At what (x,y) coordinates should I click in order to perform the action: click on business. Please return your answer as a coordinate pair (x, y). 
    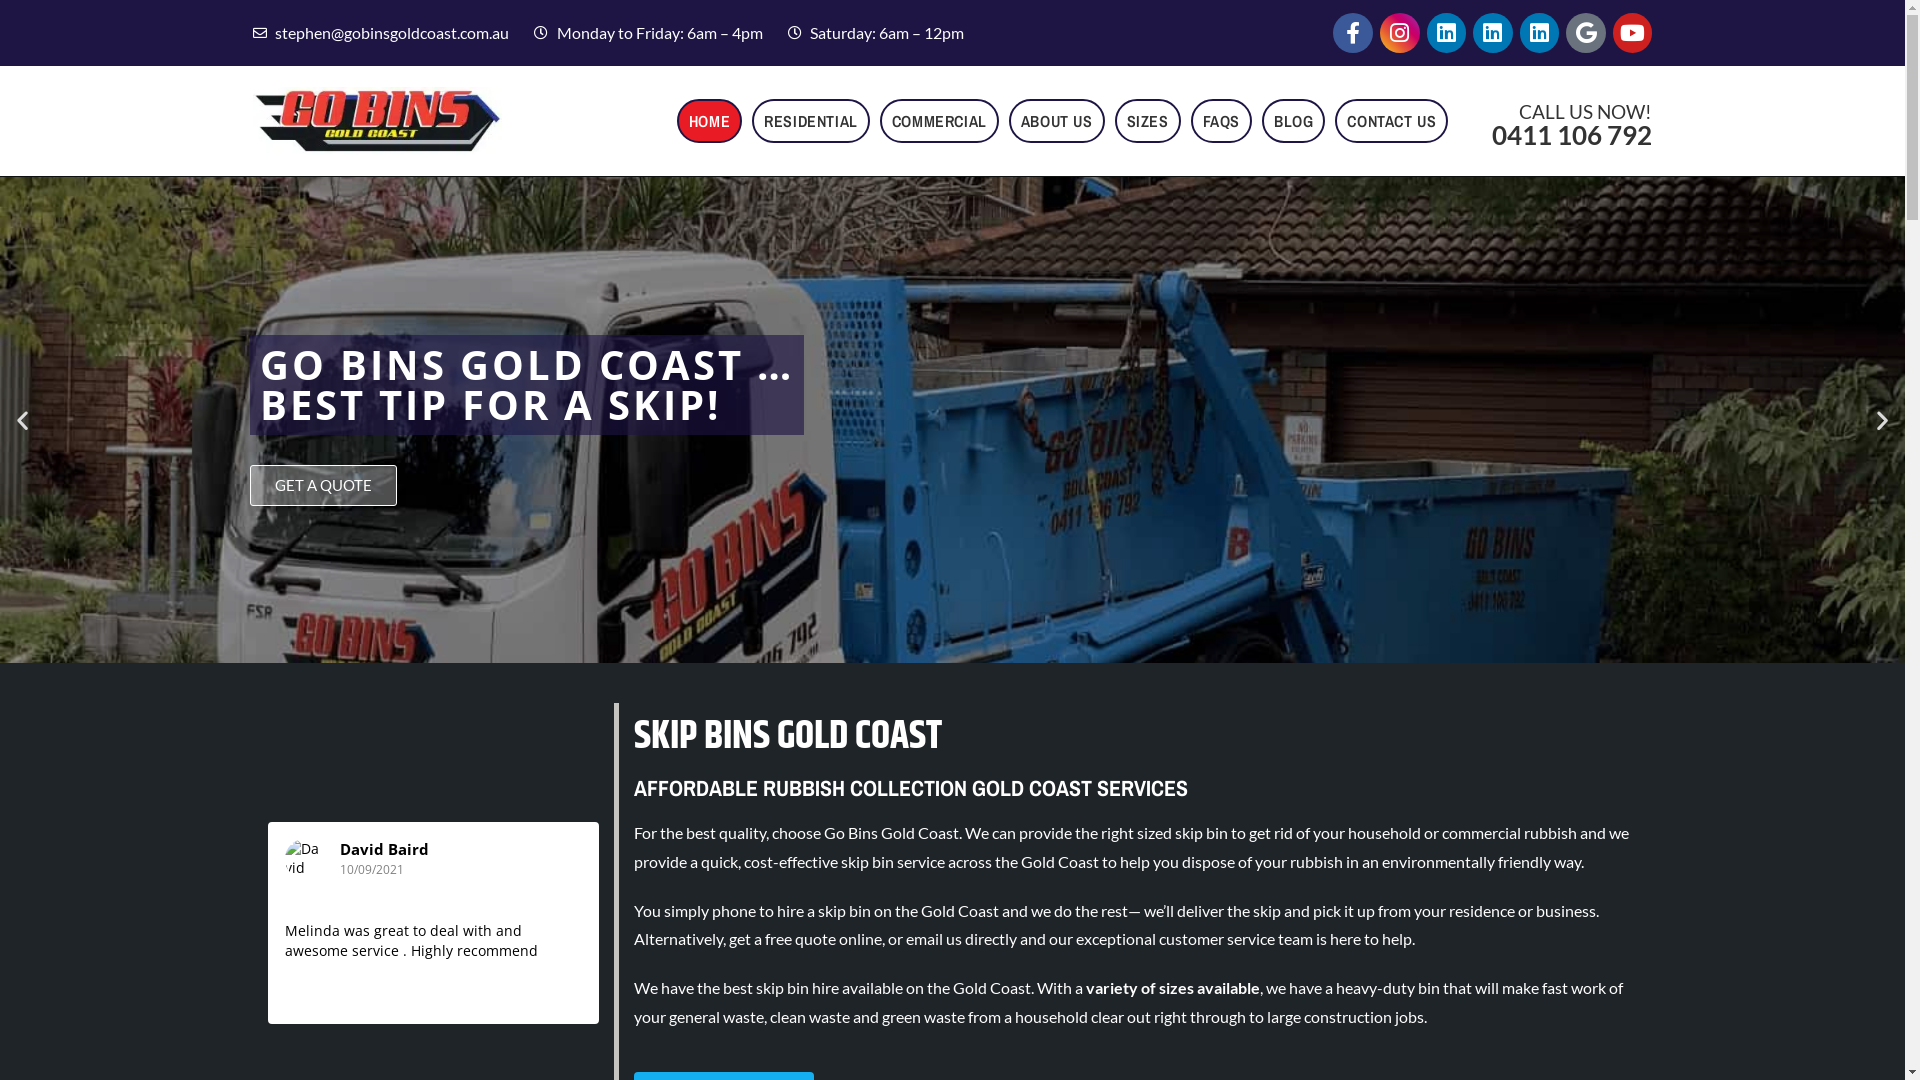
    Looking at the image, I should click on (1566, 910).